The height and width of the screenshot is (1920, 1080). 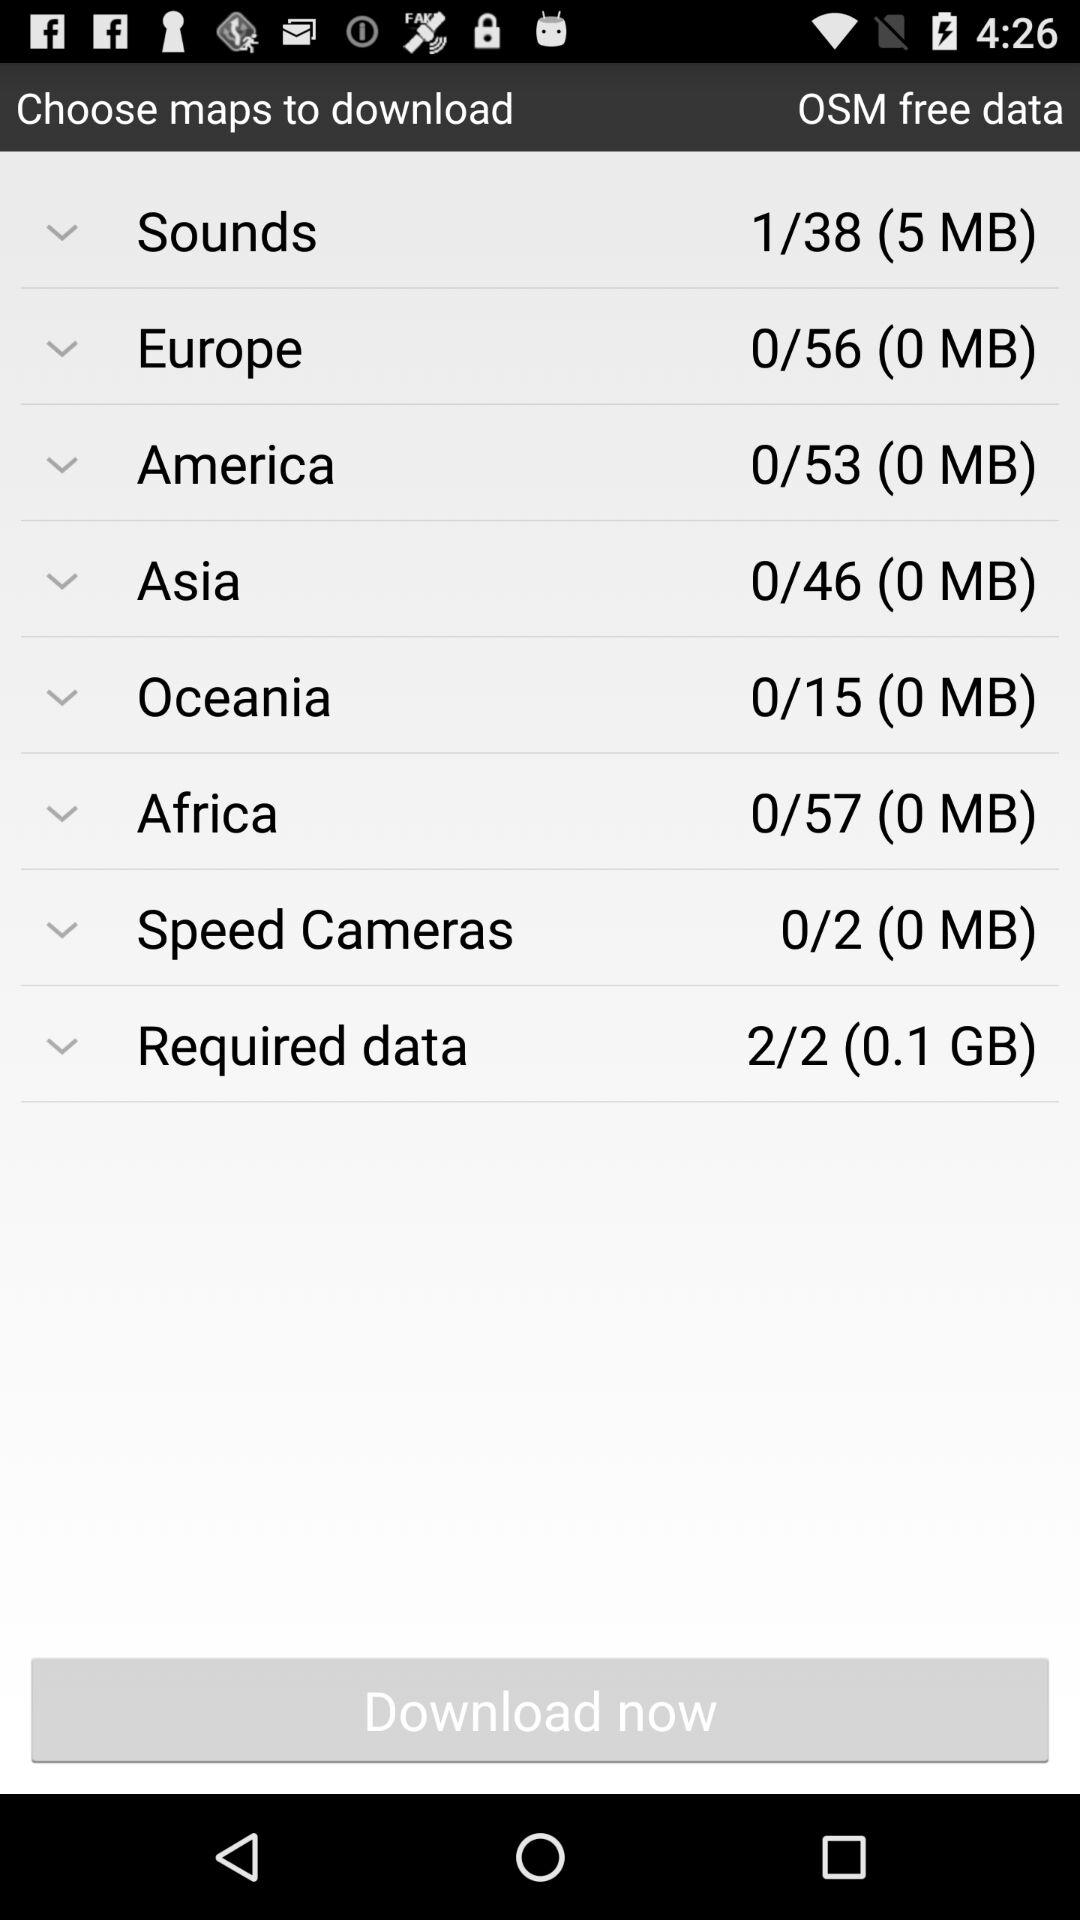 I want to click on click on the button download now, so click(x=540, y=1710).